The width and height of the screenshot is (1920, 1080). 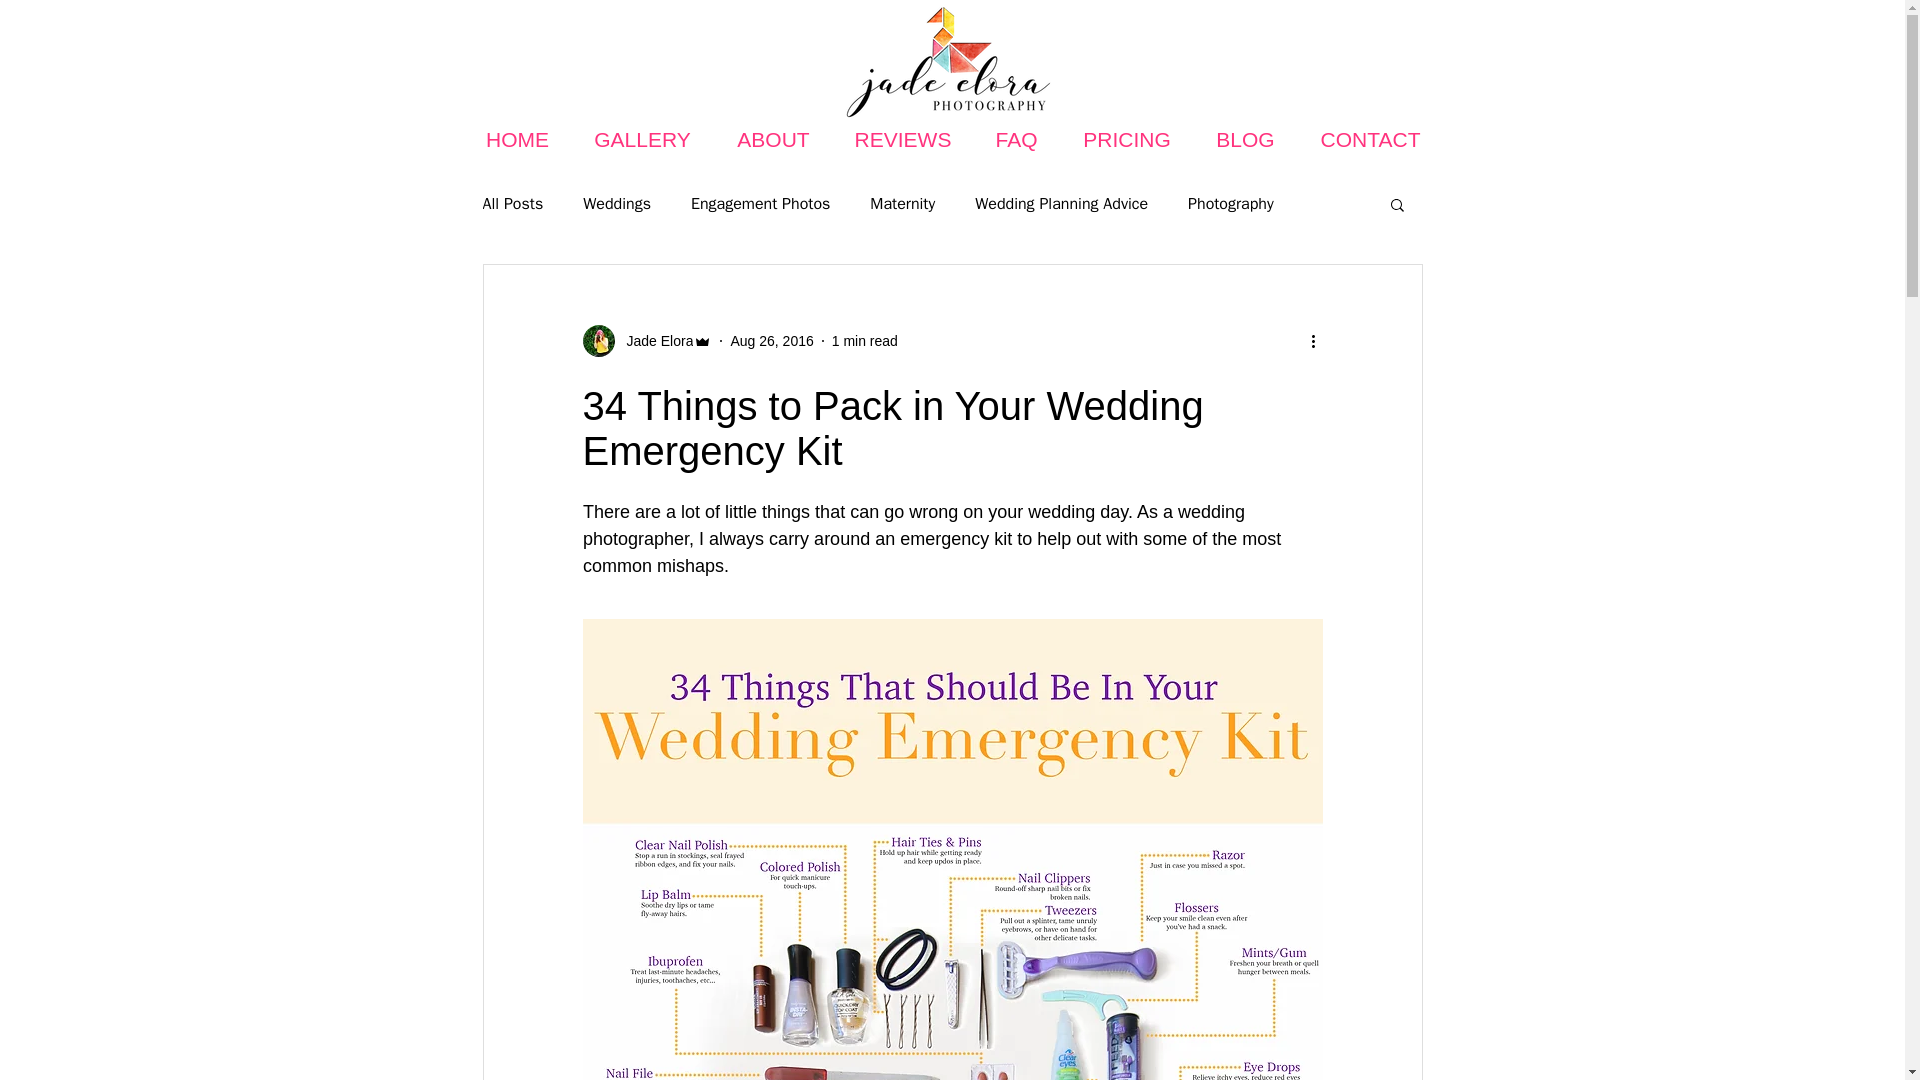 What do you see at coordinates (512, 204) in the screenshot?
I see `All Posts` at bounding box center [512, 204].